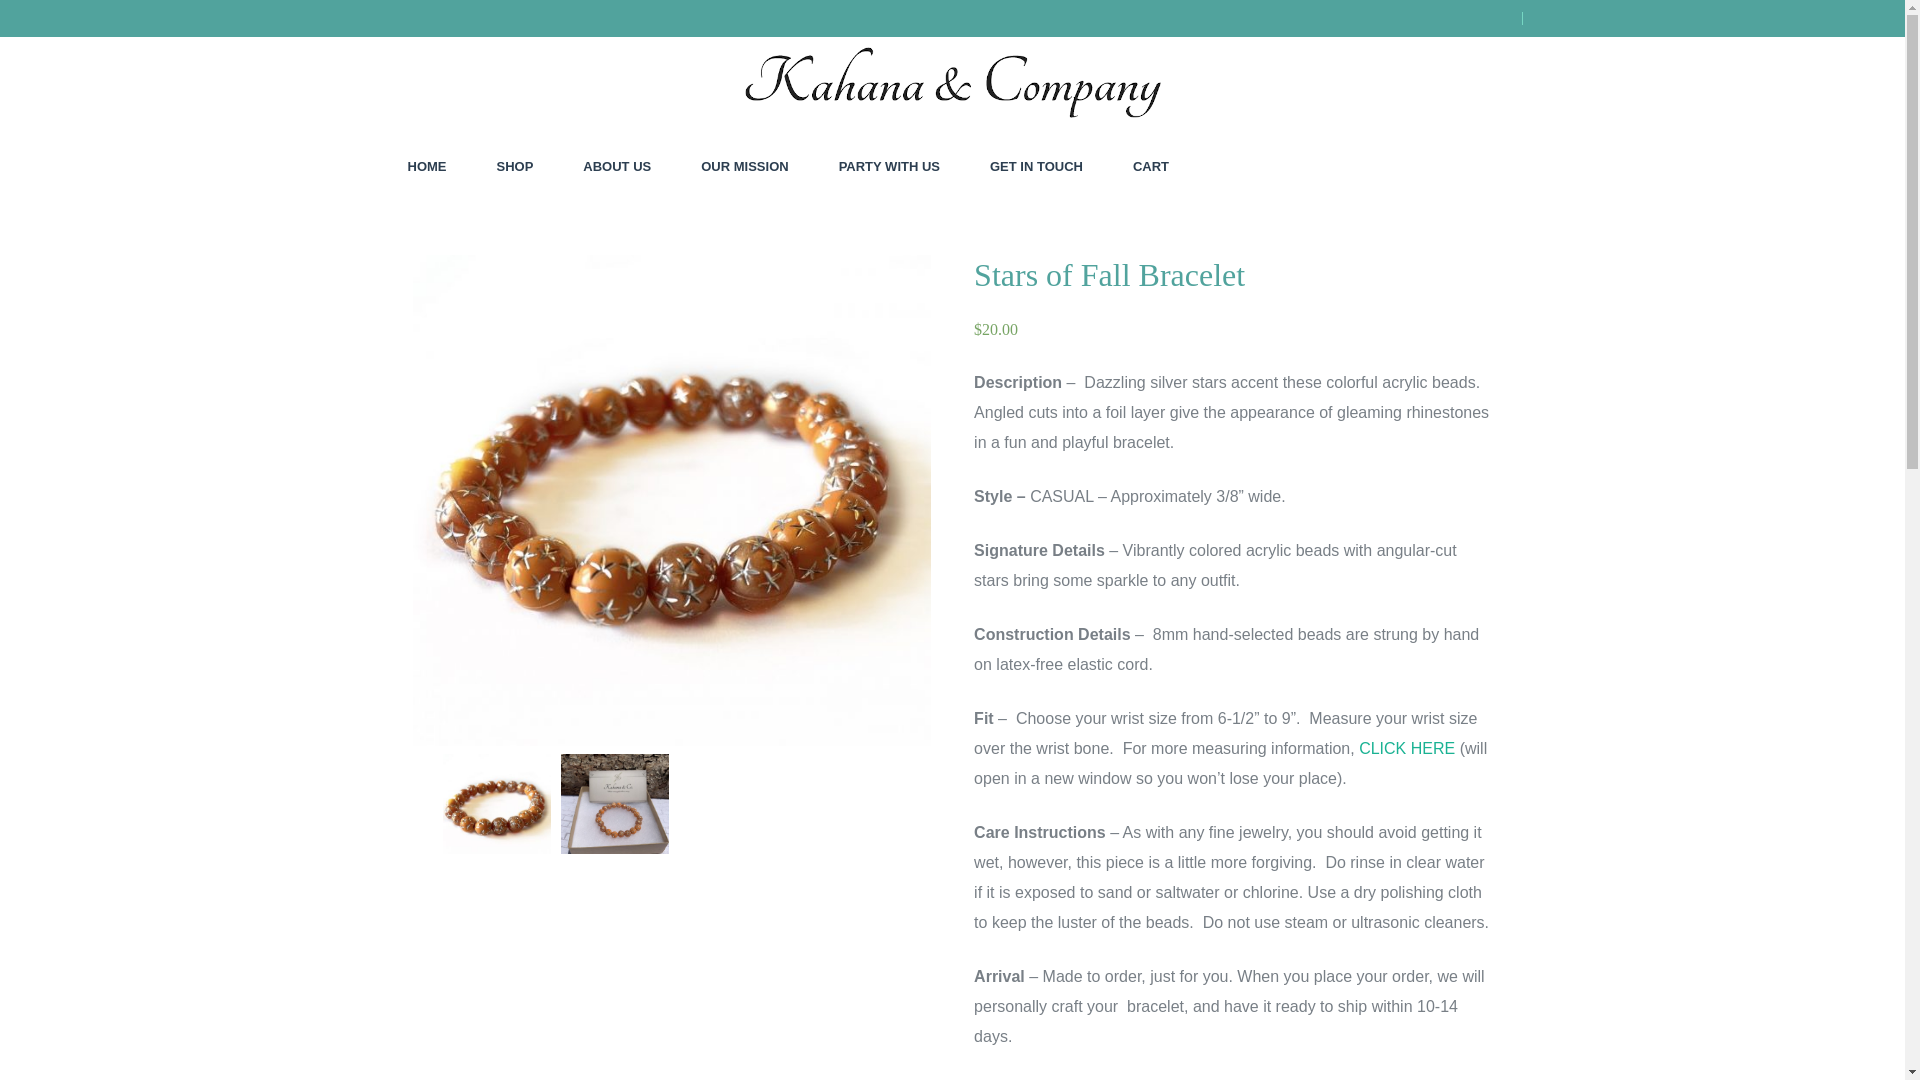  Describe the element at coordinates (614, 807) in the screenshot. I see `Stars of Fall Bracelet` at that location.